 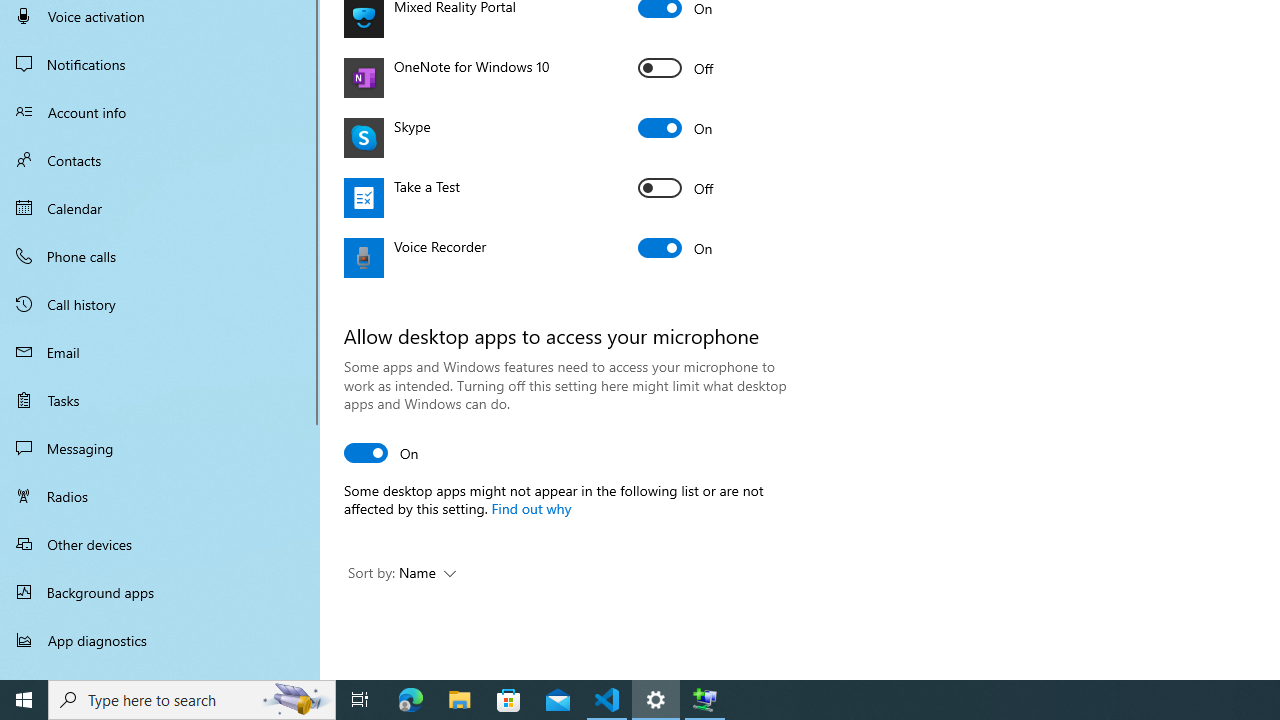 What do you see at coordinates (160, 256) in the screenshot?
I see `Phone calls` at bounding box center [160, 256].